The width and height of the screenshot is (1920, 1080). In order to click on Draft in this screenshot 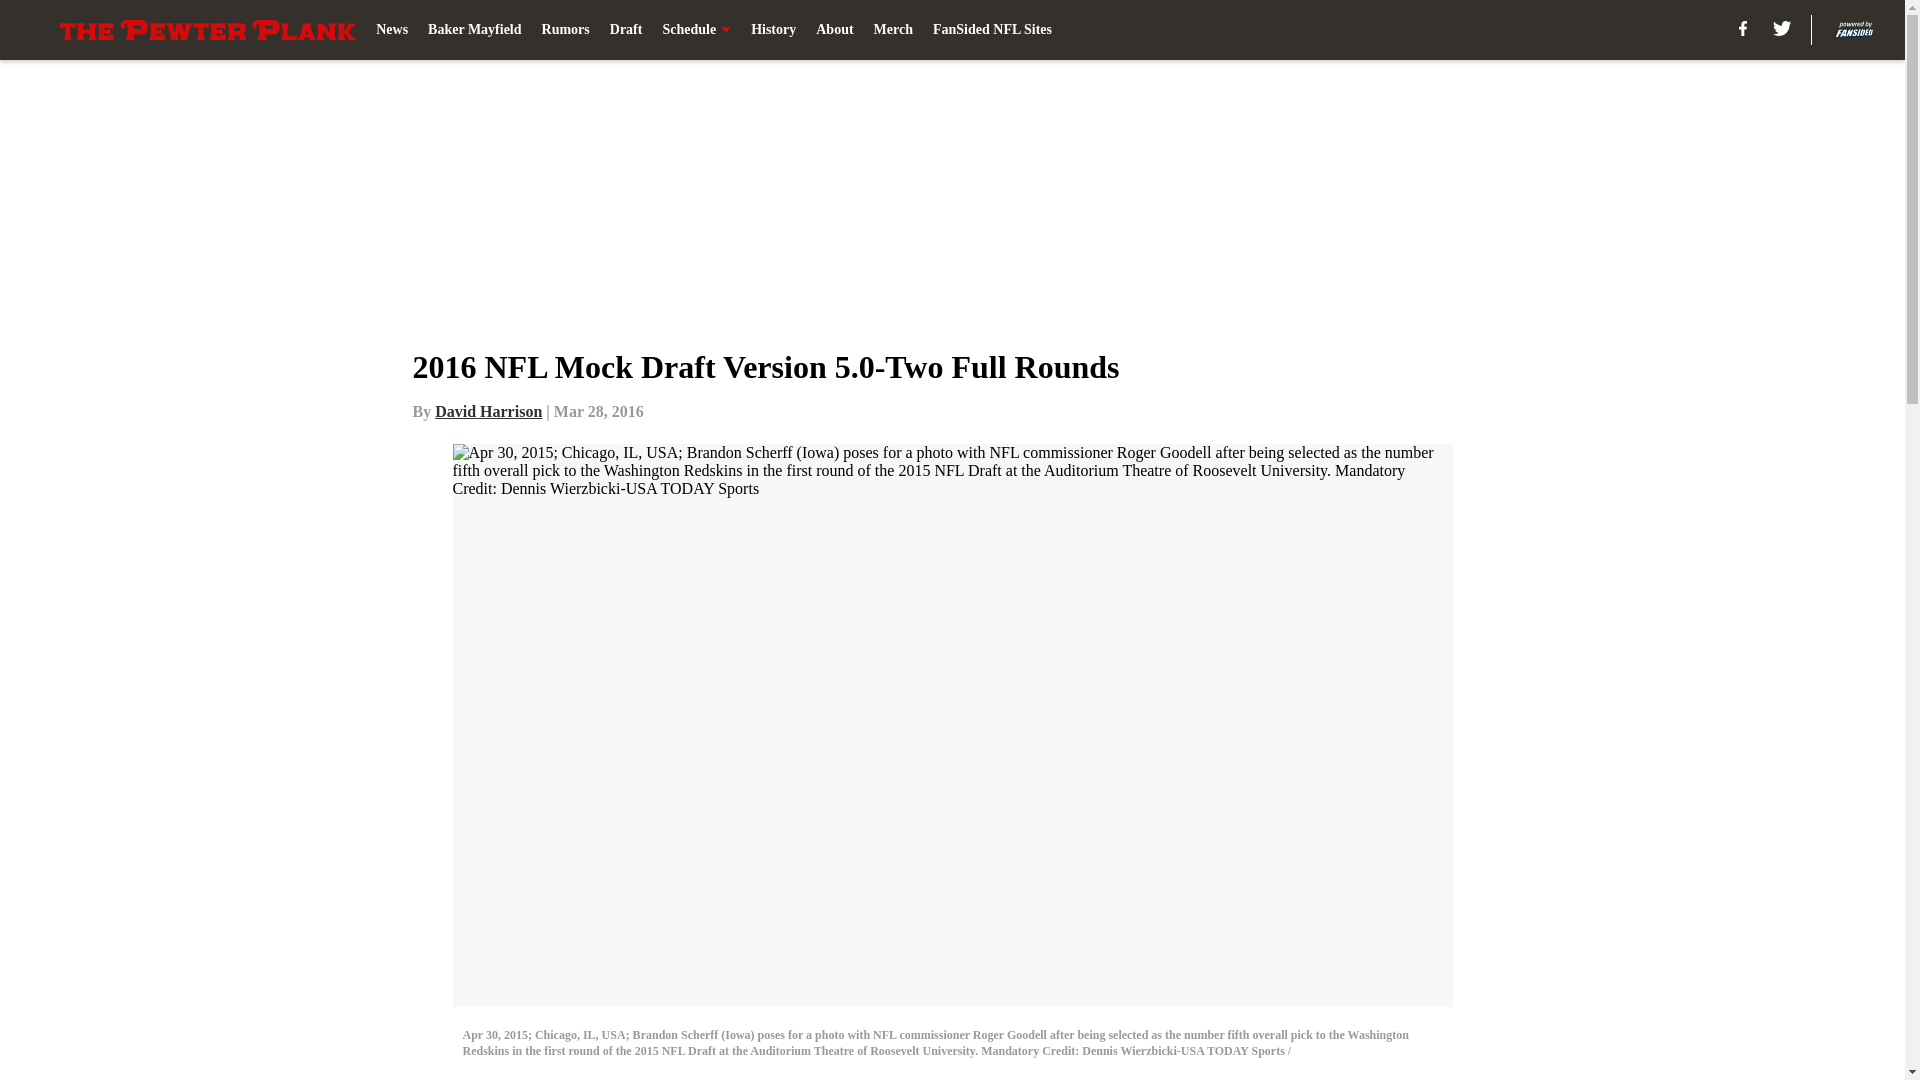, I will do `click(626, 30)`.